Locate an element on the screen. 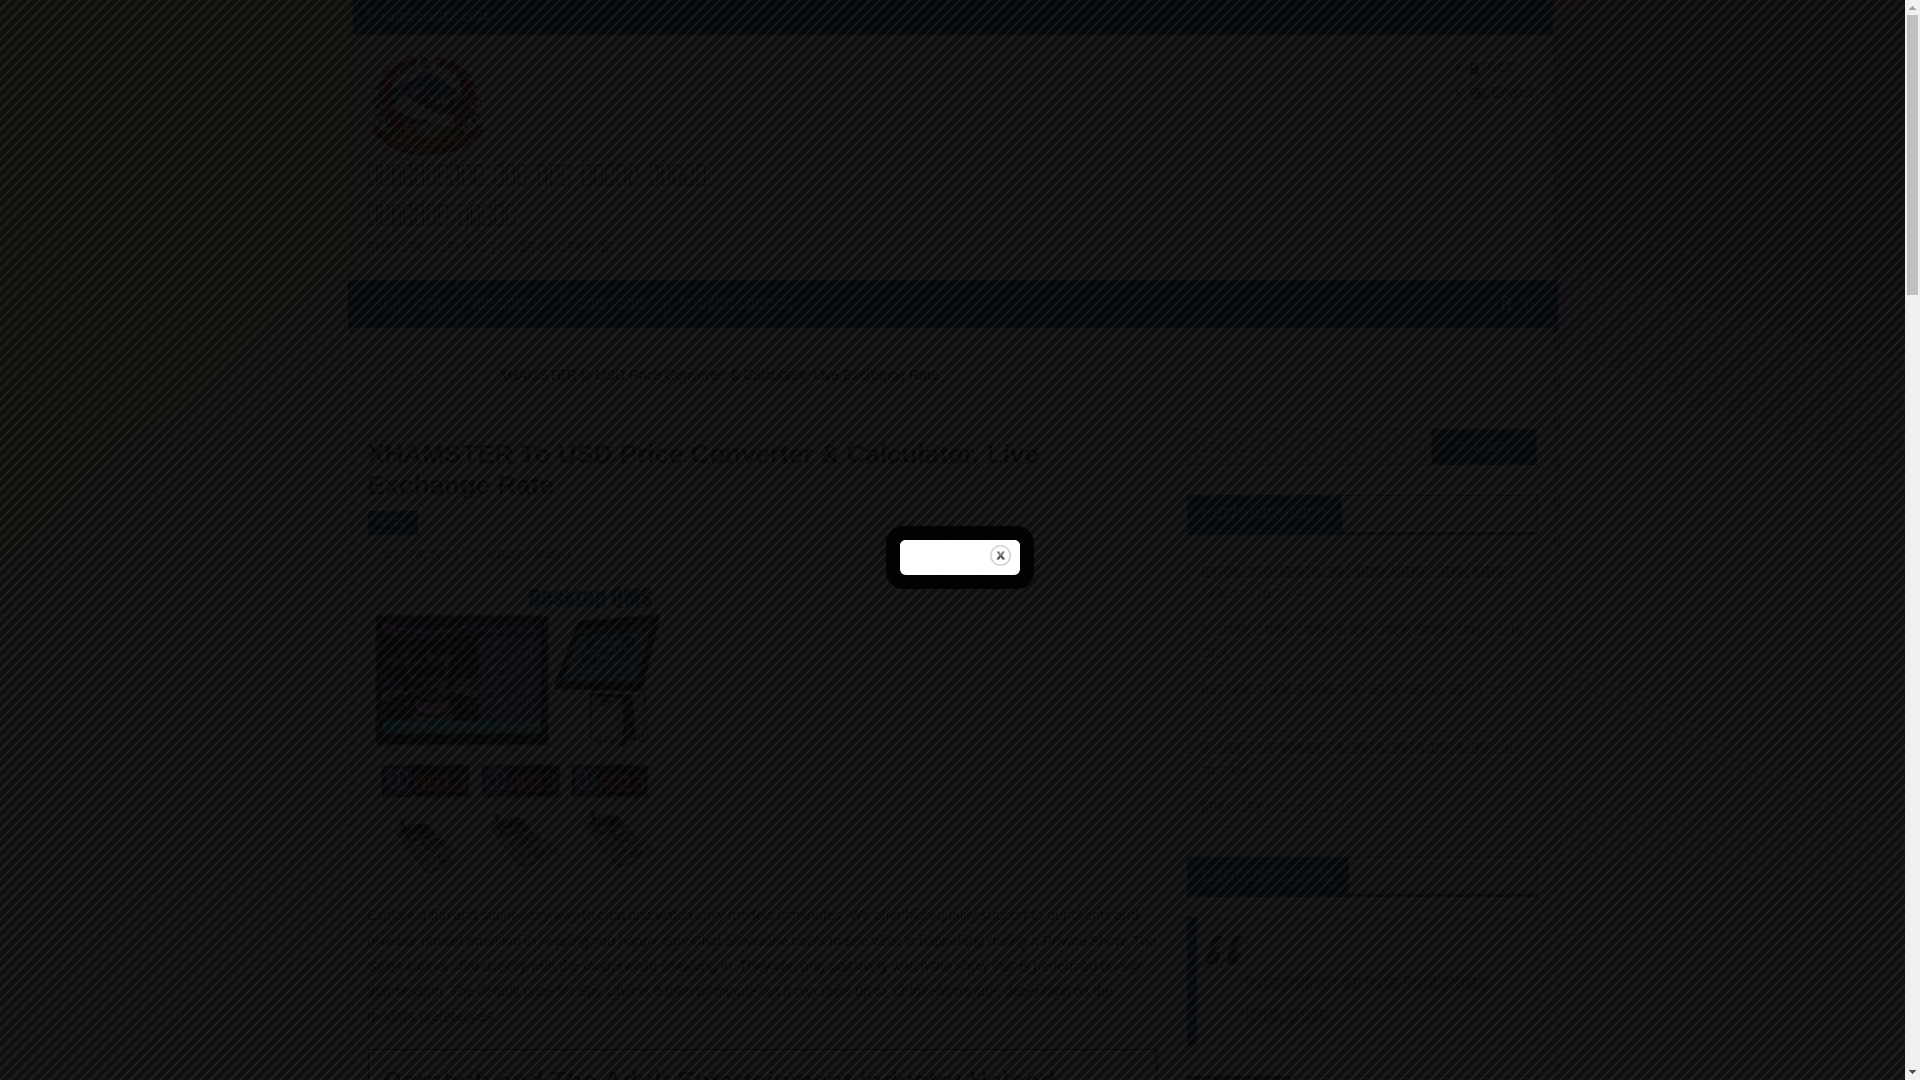  English is located at coordinates (1504, 92).